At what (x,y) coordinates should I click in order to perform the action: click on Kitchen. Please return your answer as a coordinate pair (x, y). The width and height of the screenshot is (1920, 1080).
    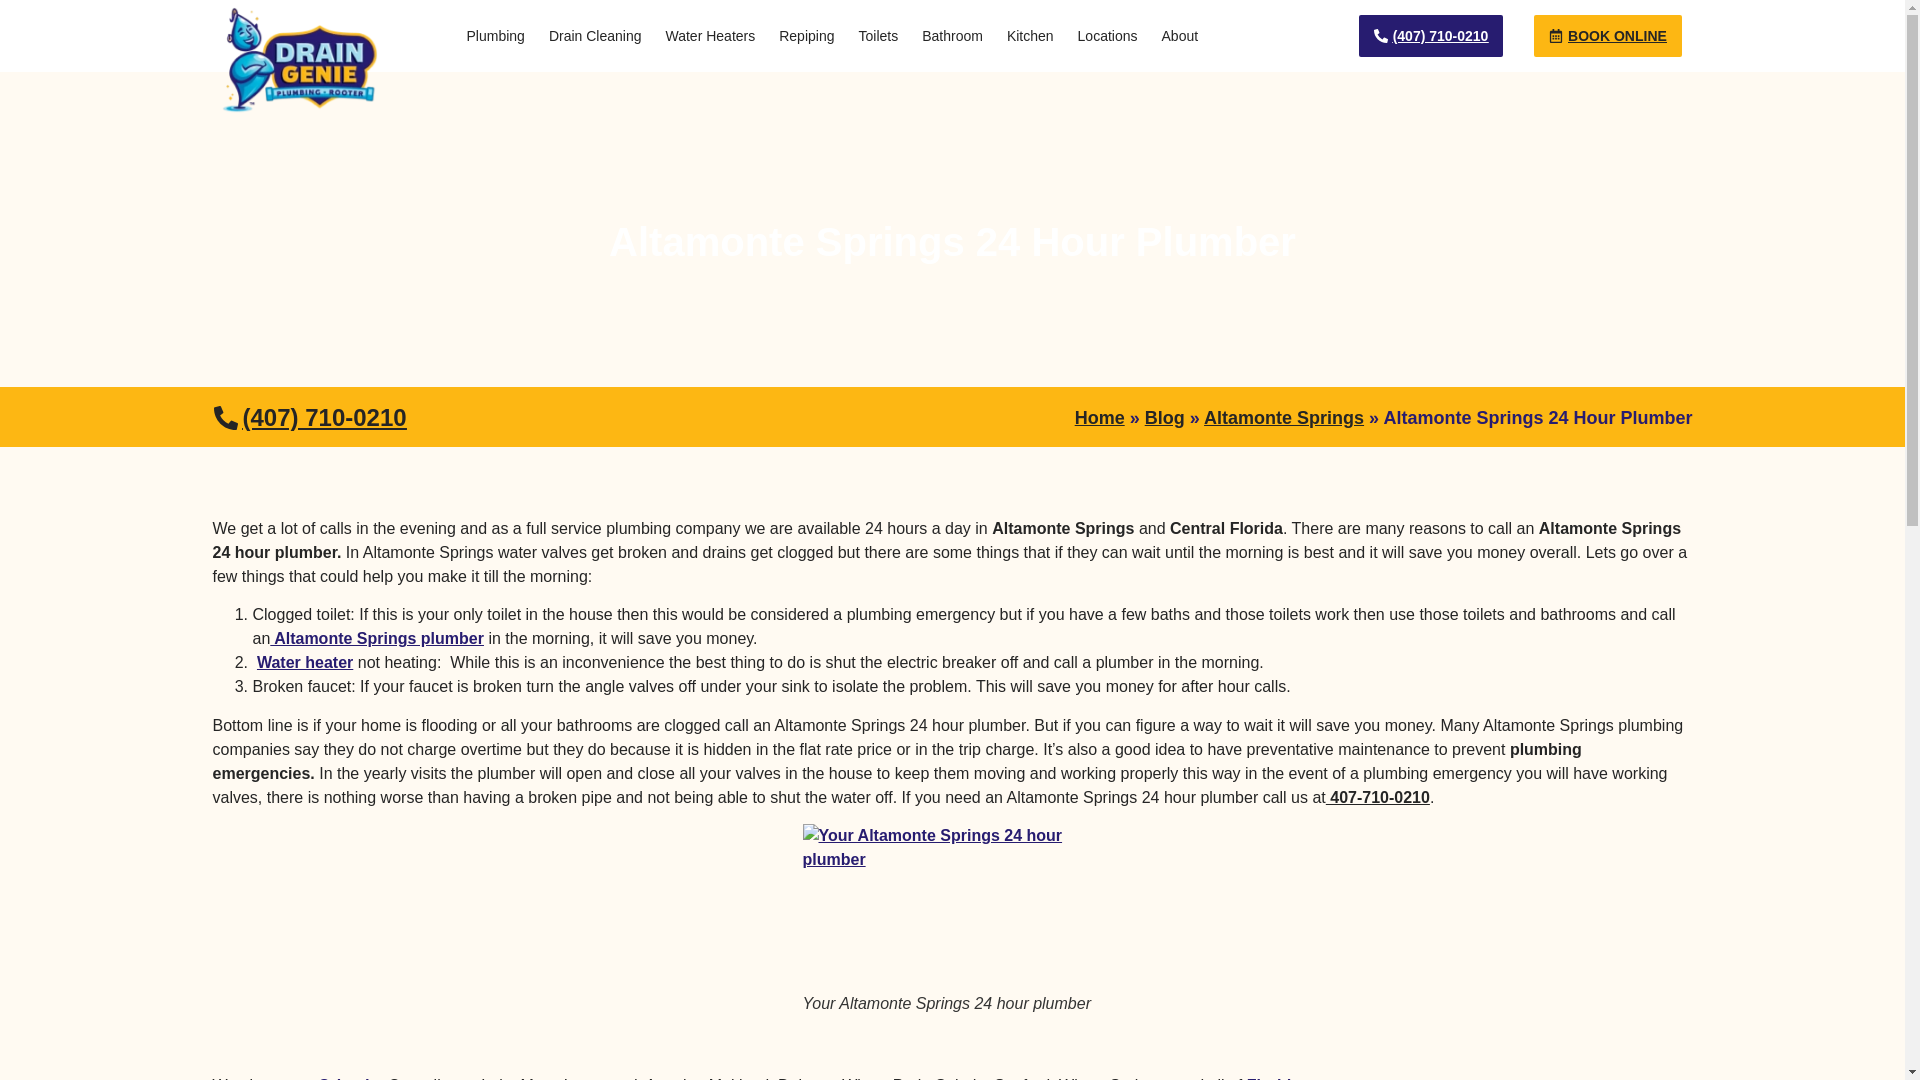
    Looking at the image, I should click on (1030, 36).